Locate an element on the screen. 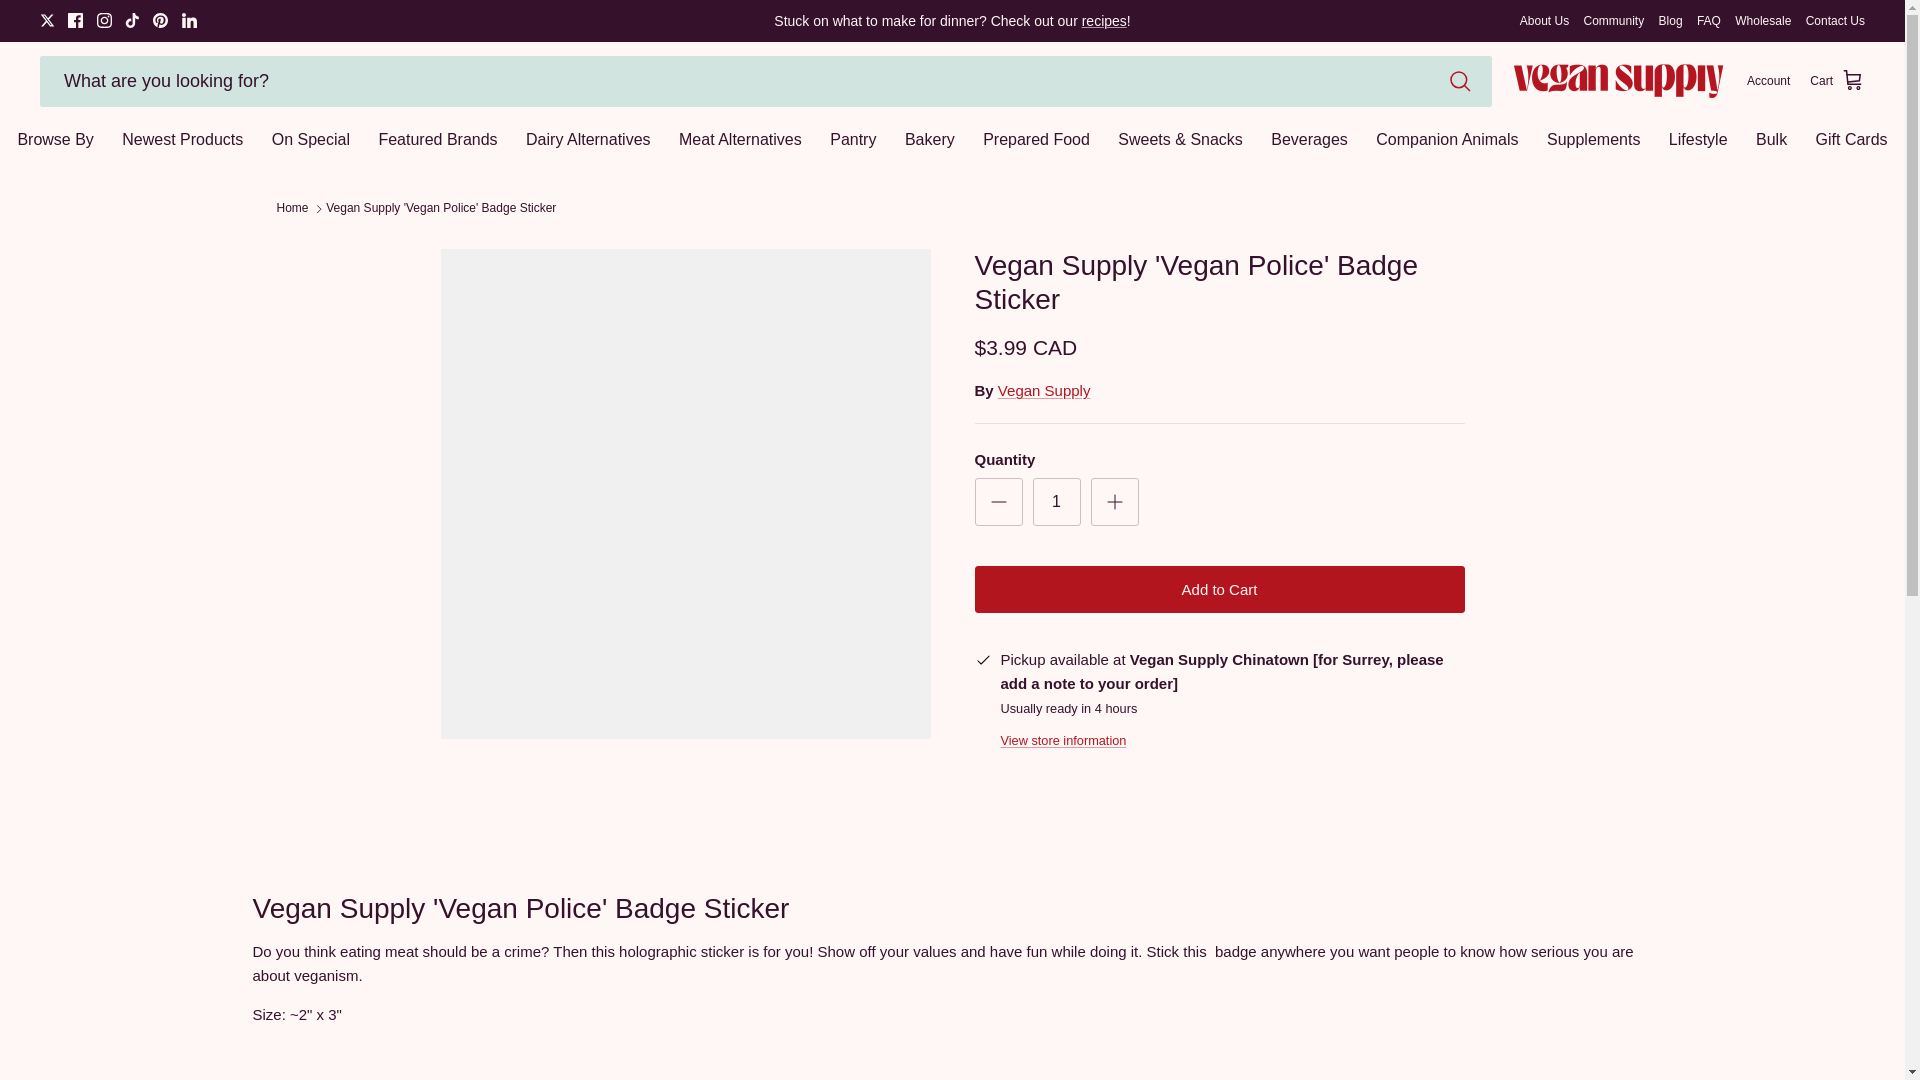 Image resolution: width=1920 pixels, height=1080 pixels. Pinterest is located at coordinates (160, 20).